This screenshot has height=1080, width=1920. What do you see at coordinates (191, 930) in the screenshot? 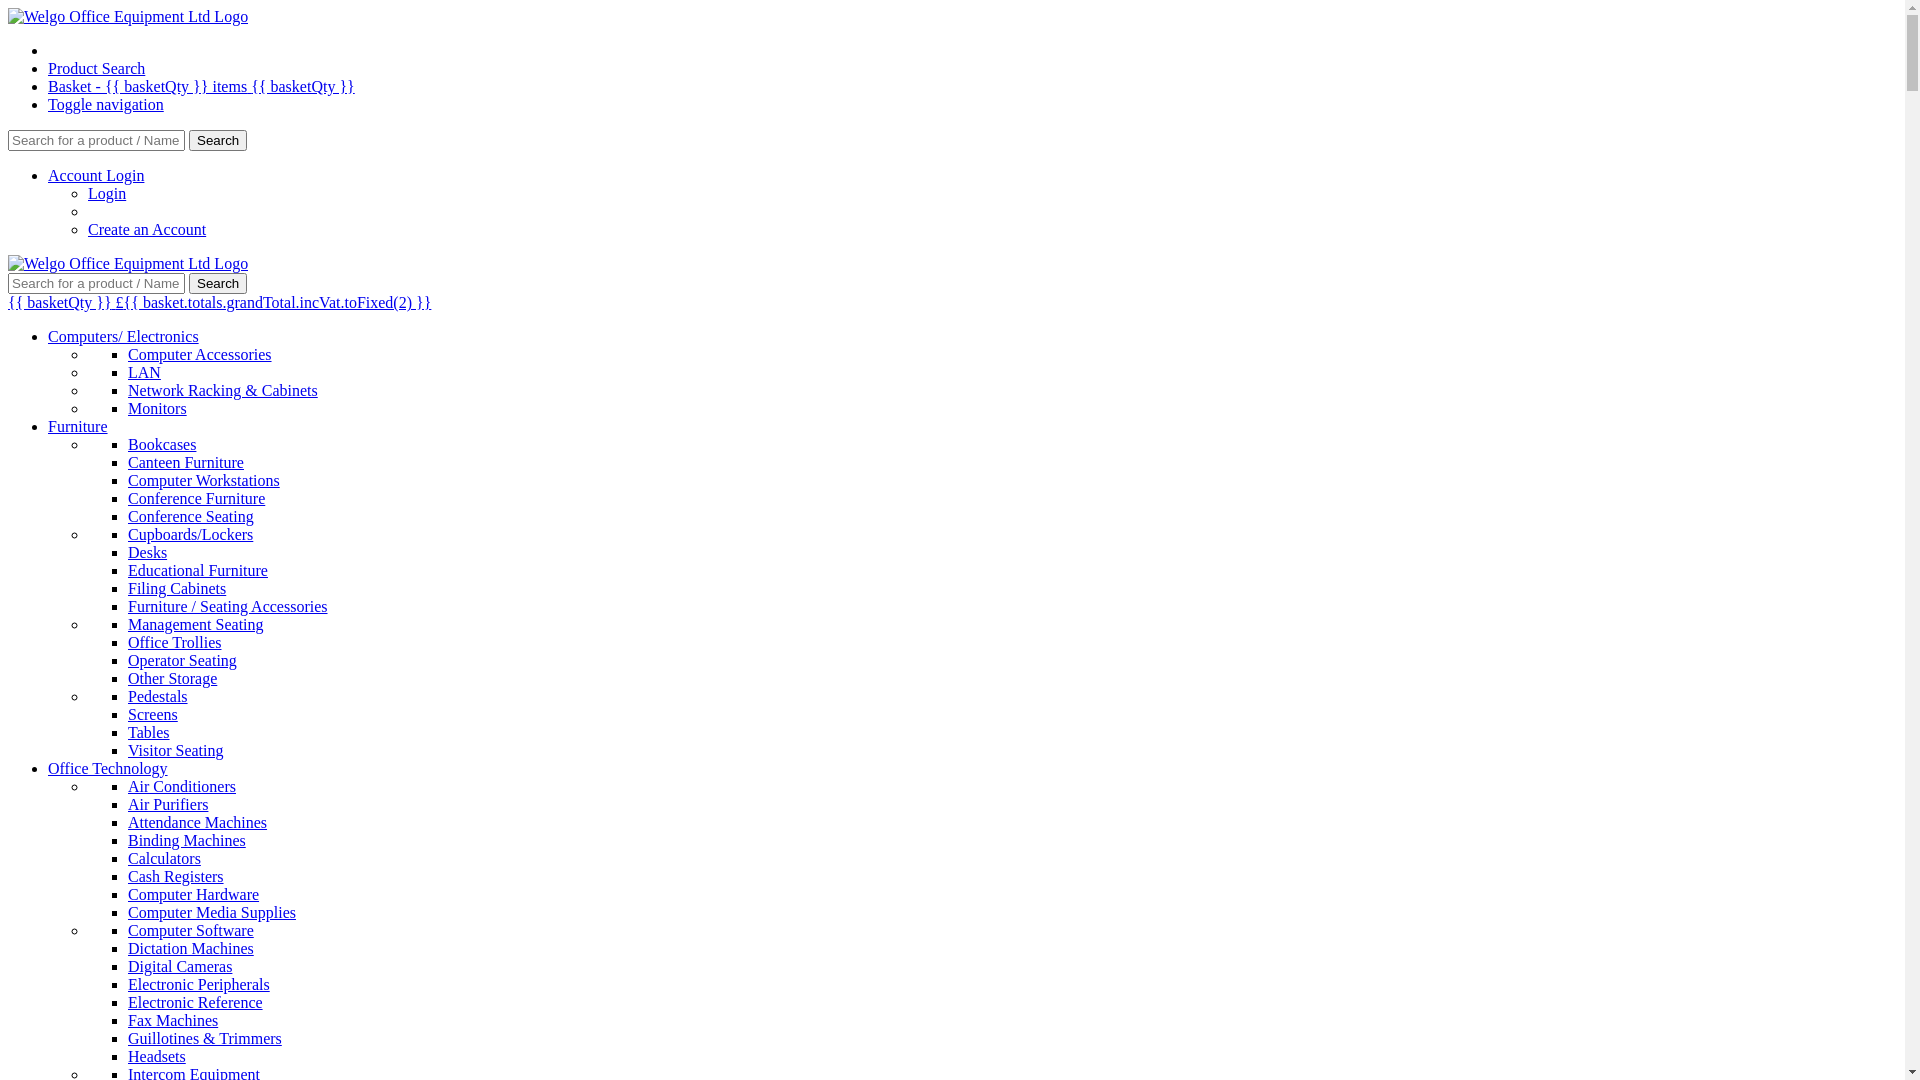
I see `Computer Software` at bounding box center [191, 930].